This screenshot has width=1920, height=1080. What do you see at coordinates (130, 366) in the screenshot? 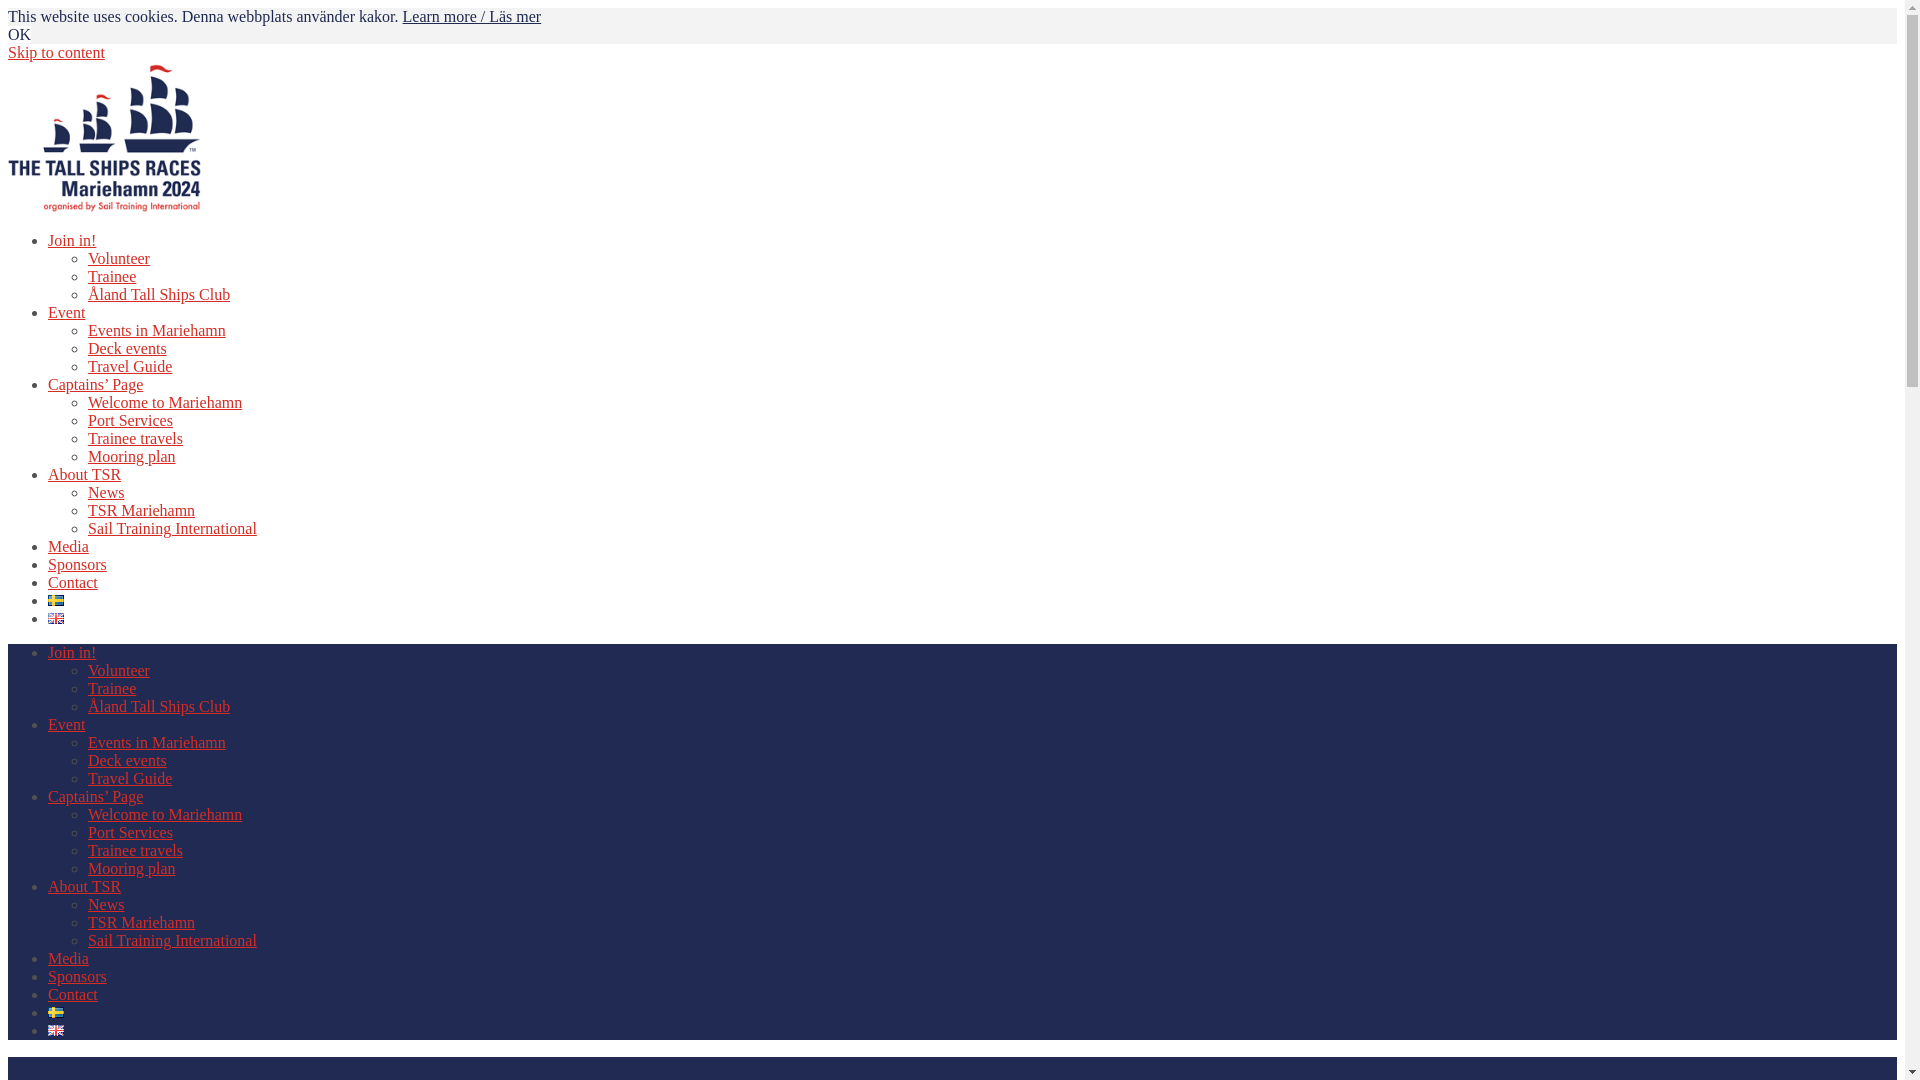
I see `Travel Guide` at bounding box center [130, 366].